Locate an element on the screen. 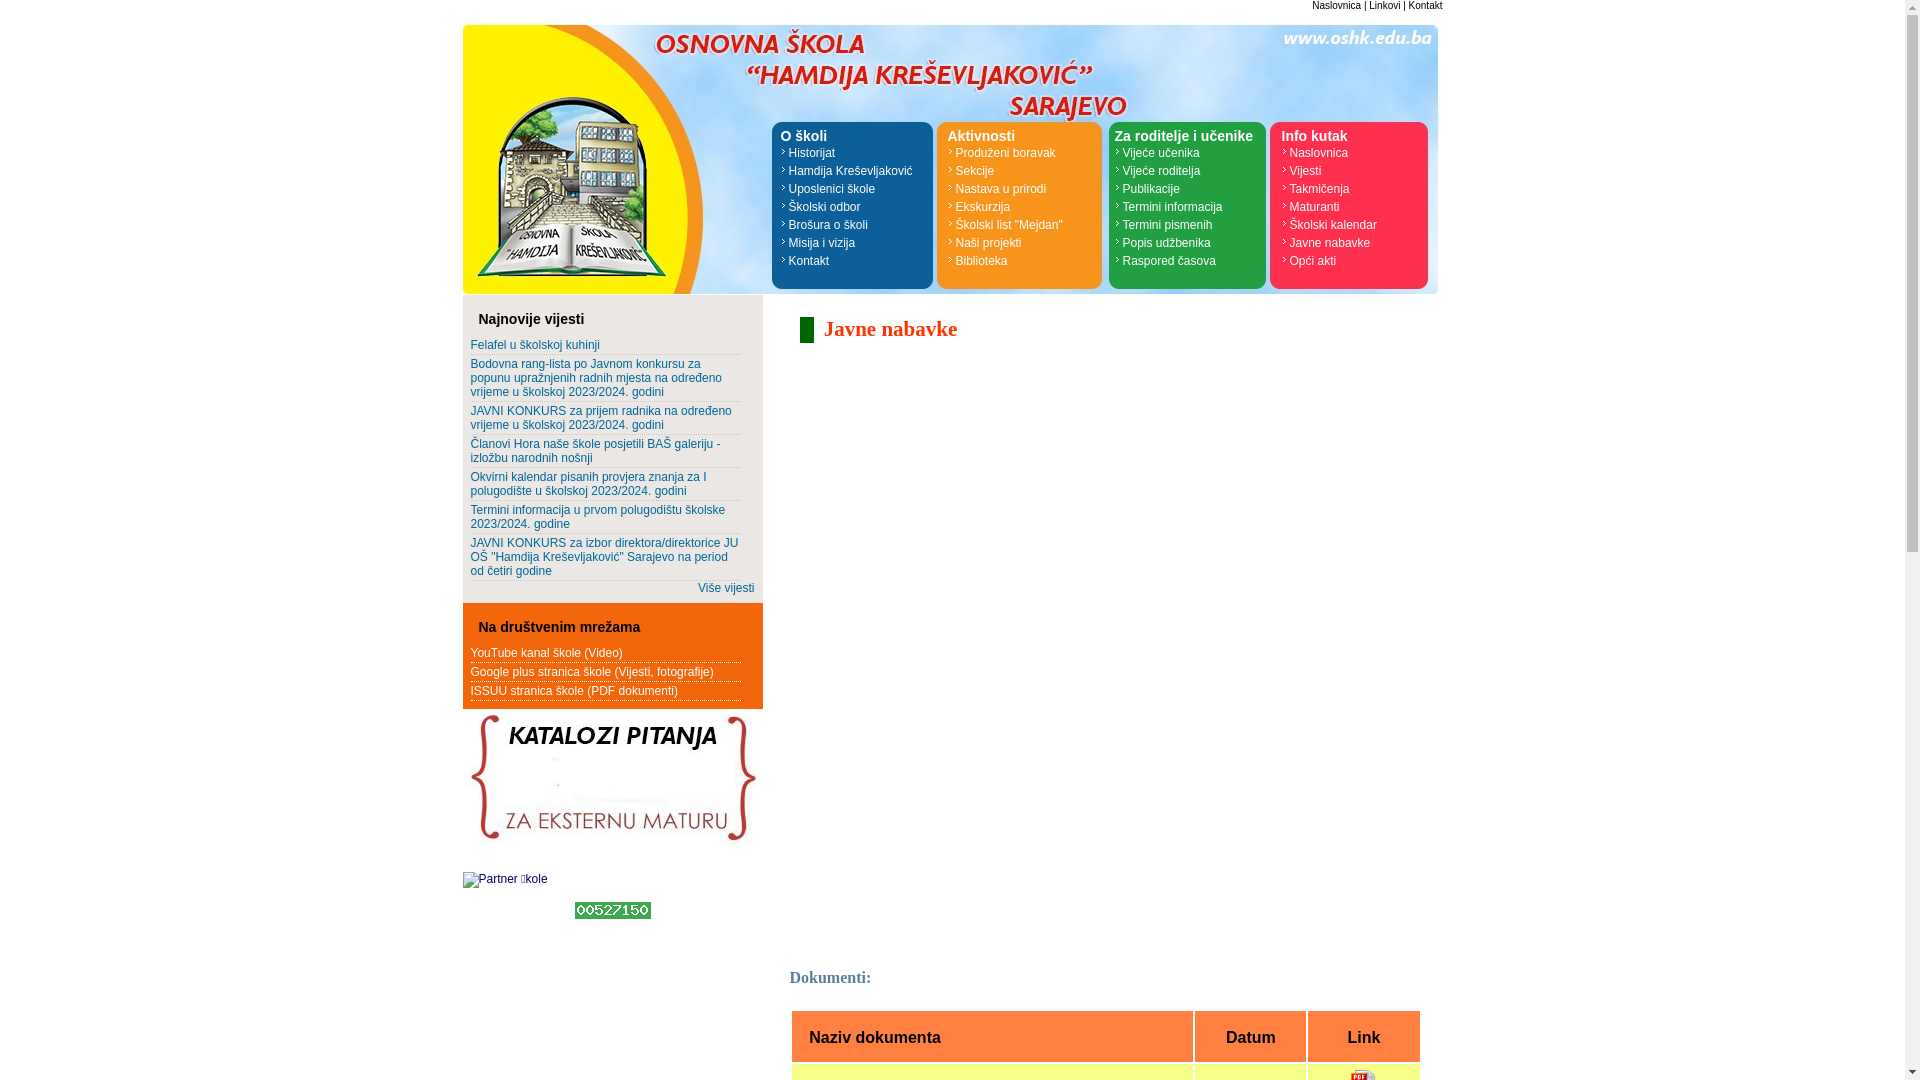  Naslovnica is located at coordinates (1358, 153).